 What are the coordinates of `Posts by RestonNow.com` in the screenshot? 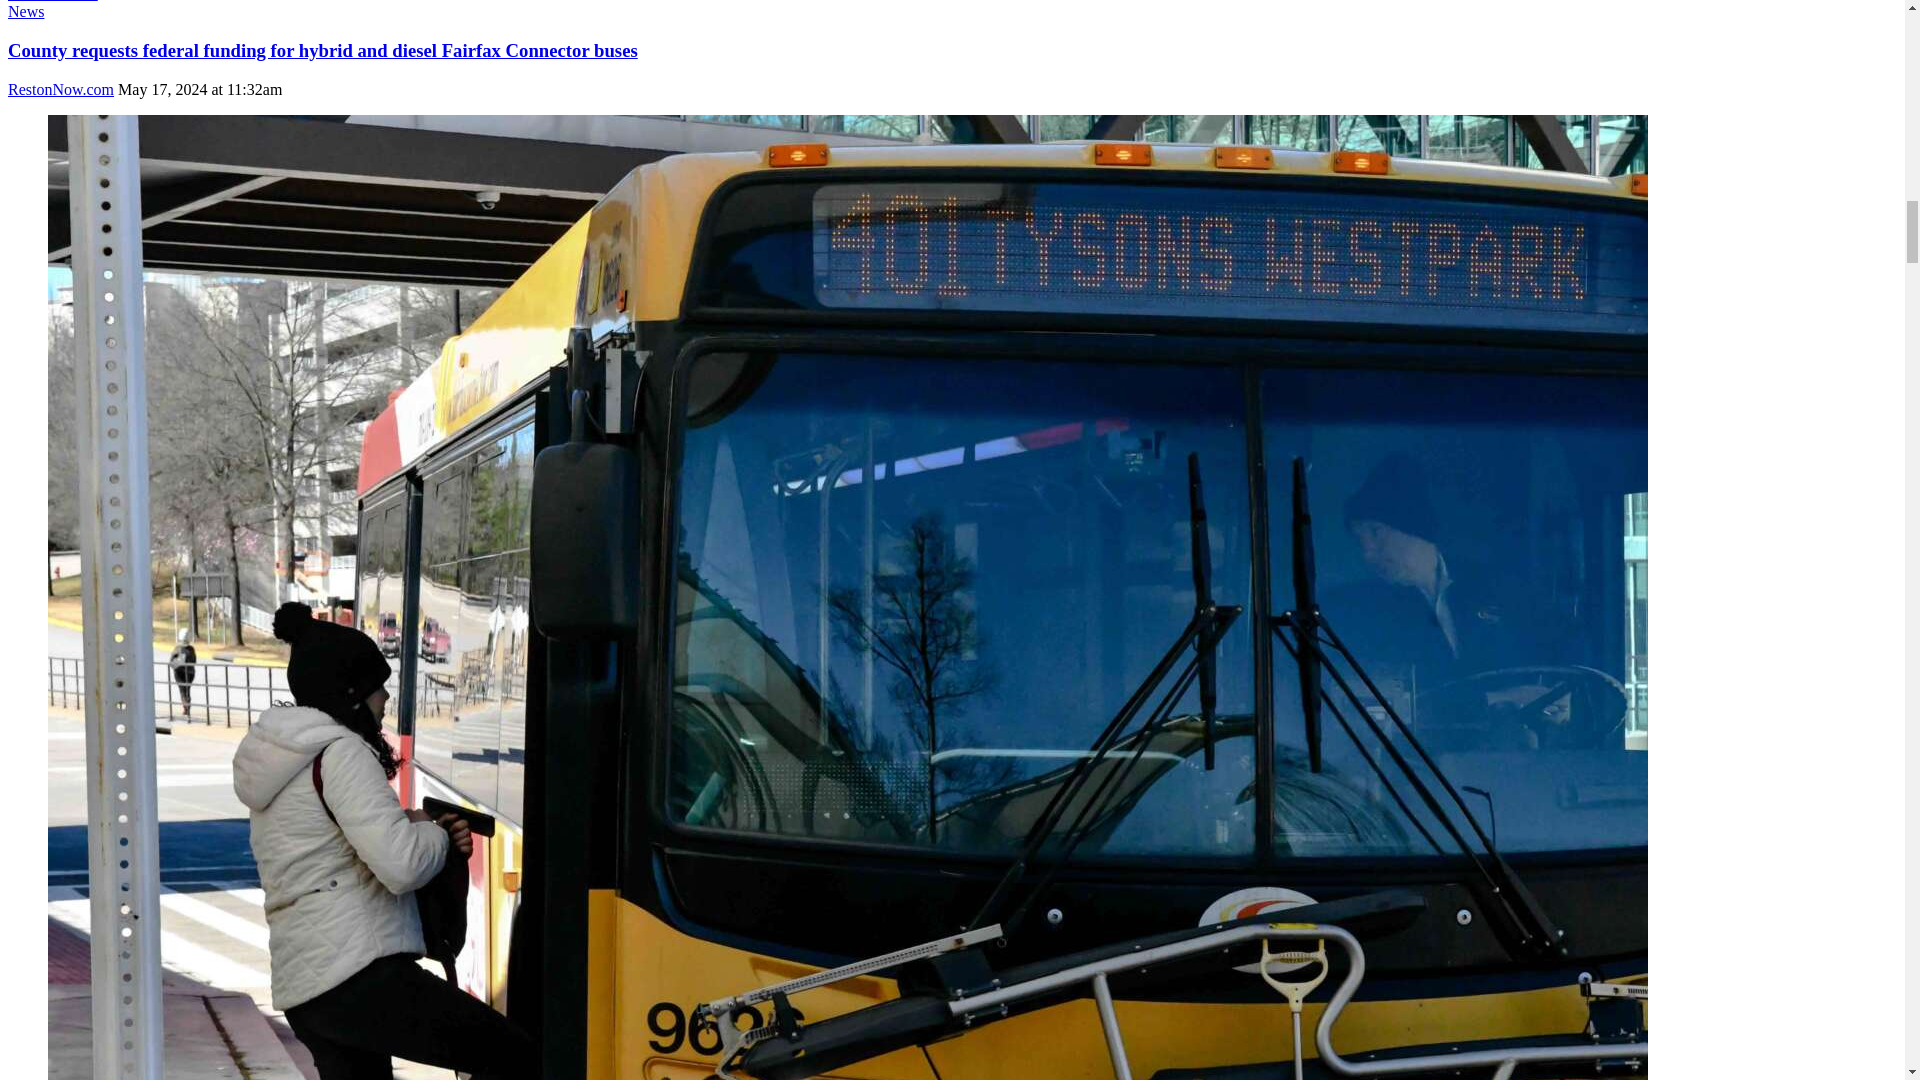 It's located at (60, 88).